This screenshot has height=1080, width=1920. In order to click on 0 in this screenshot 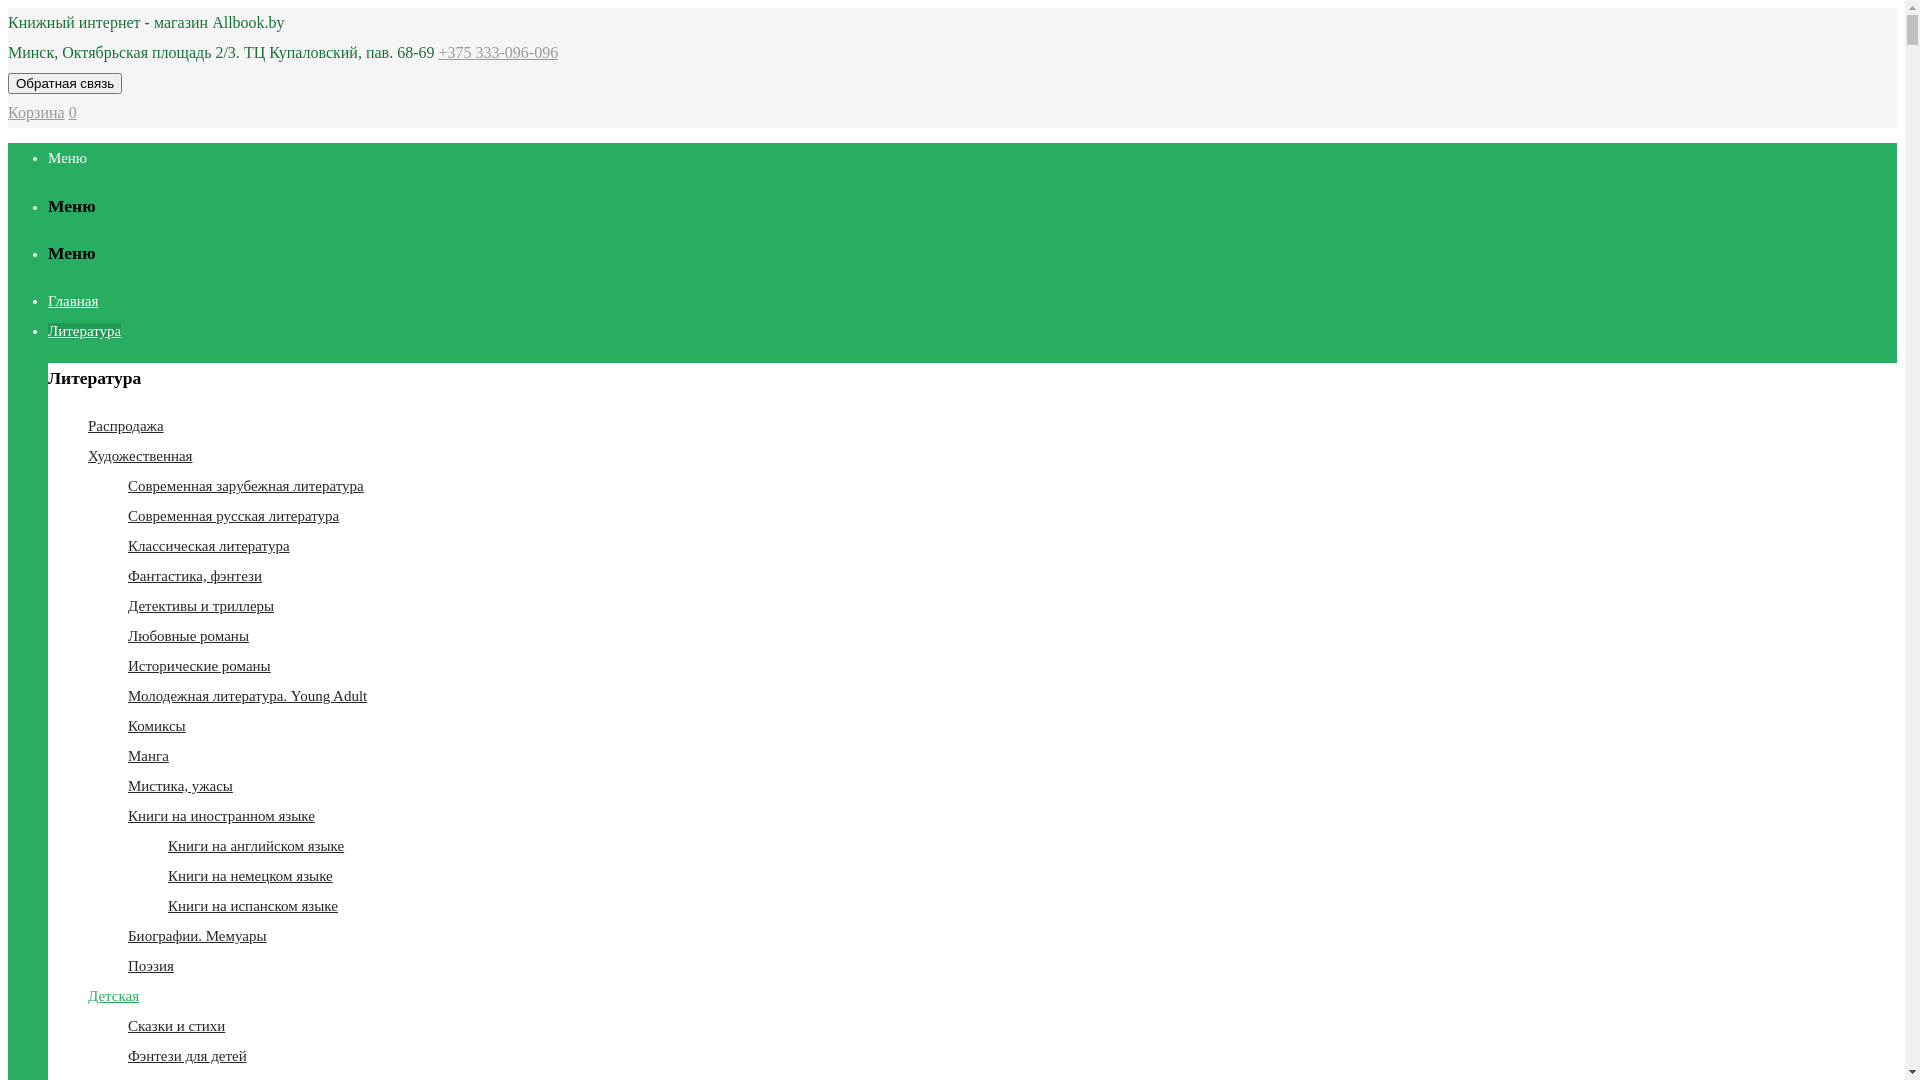, I will do `click(73, 112)`.